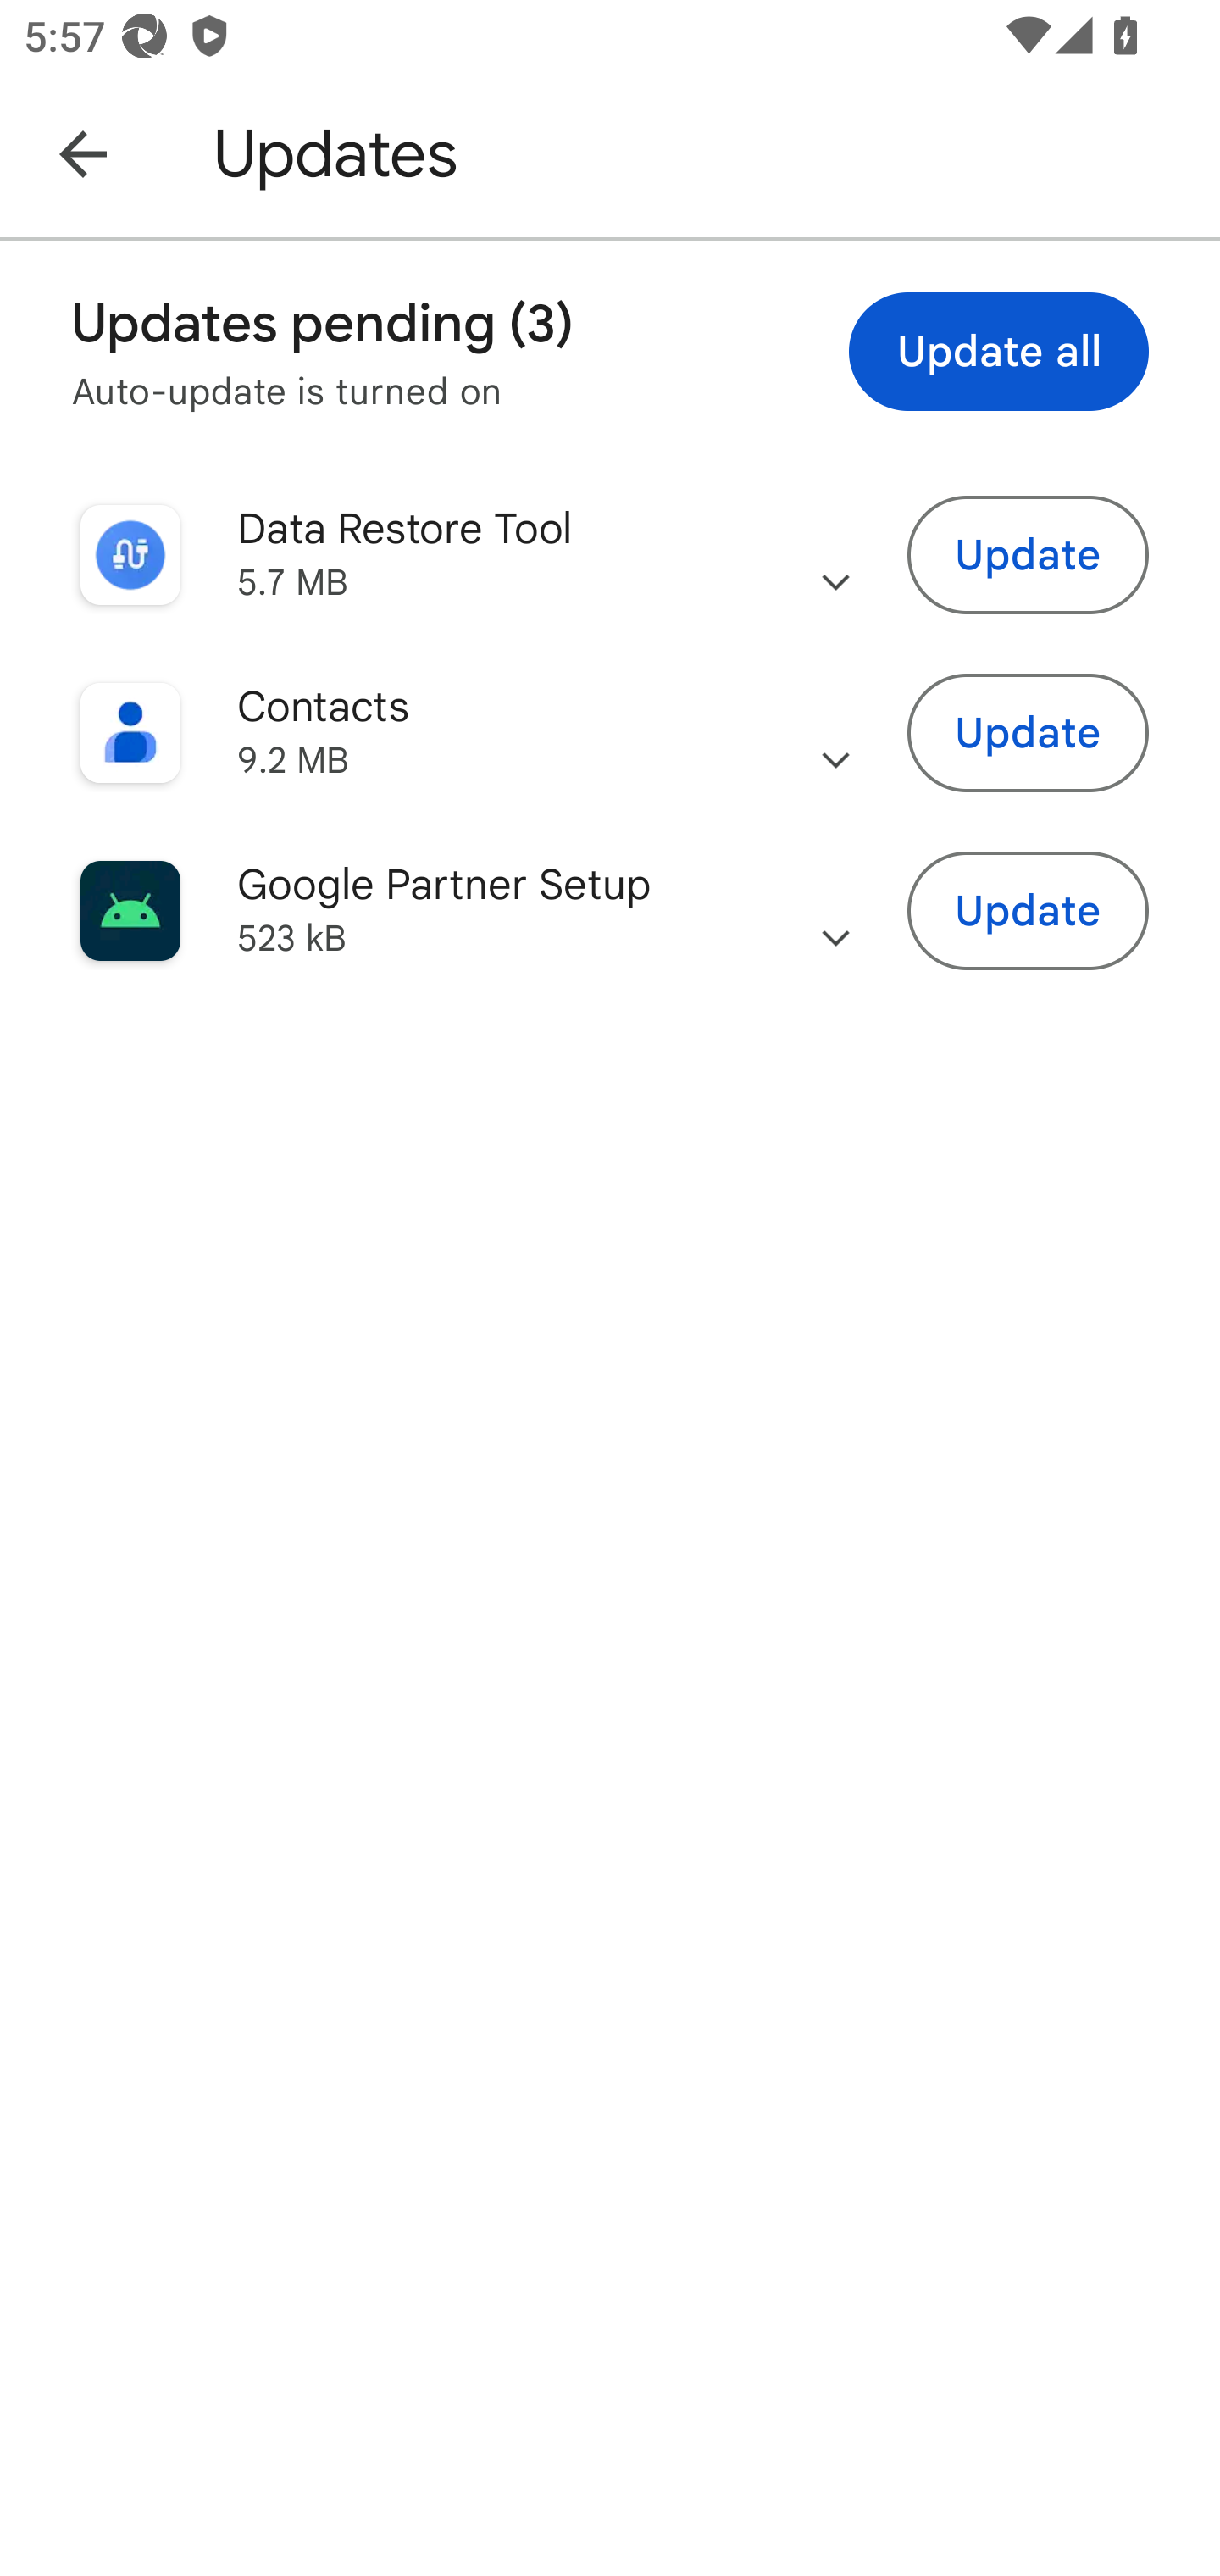 This screenshot has height=2576, width=1220. I want to click on Update, so click(1029, 553).